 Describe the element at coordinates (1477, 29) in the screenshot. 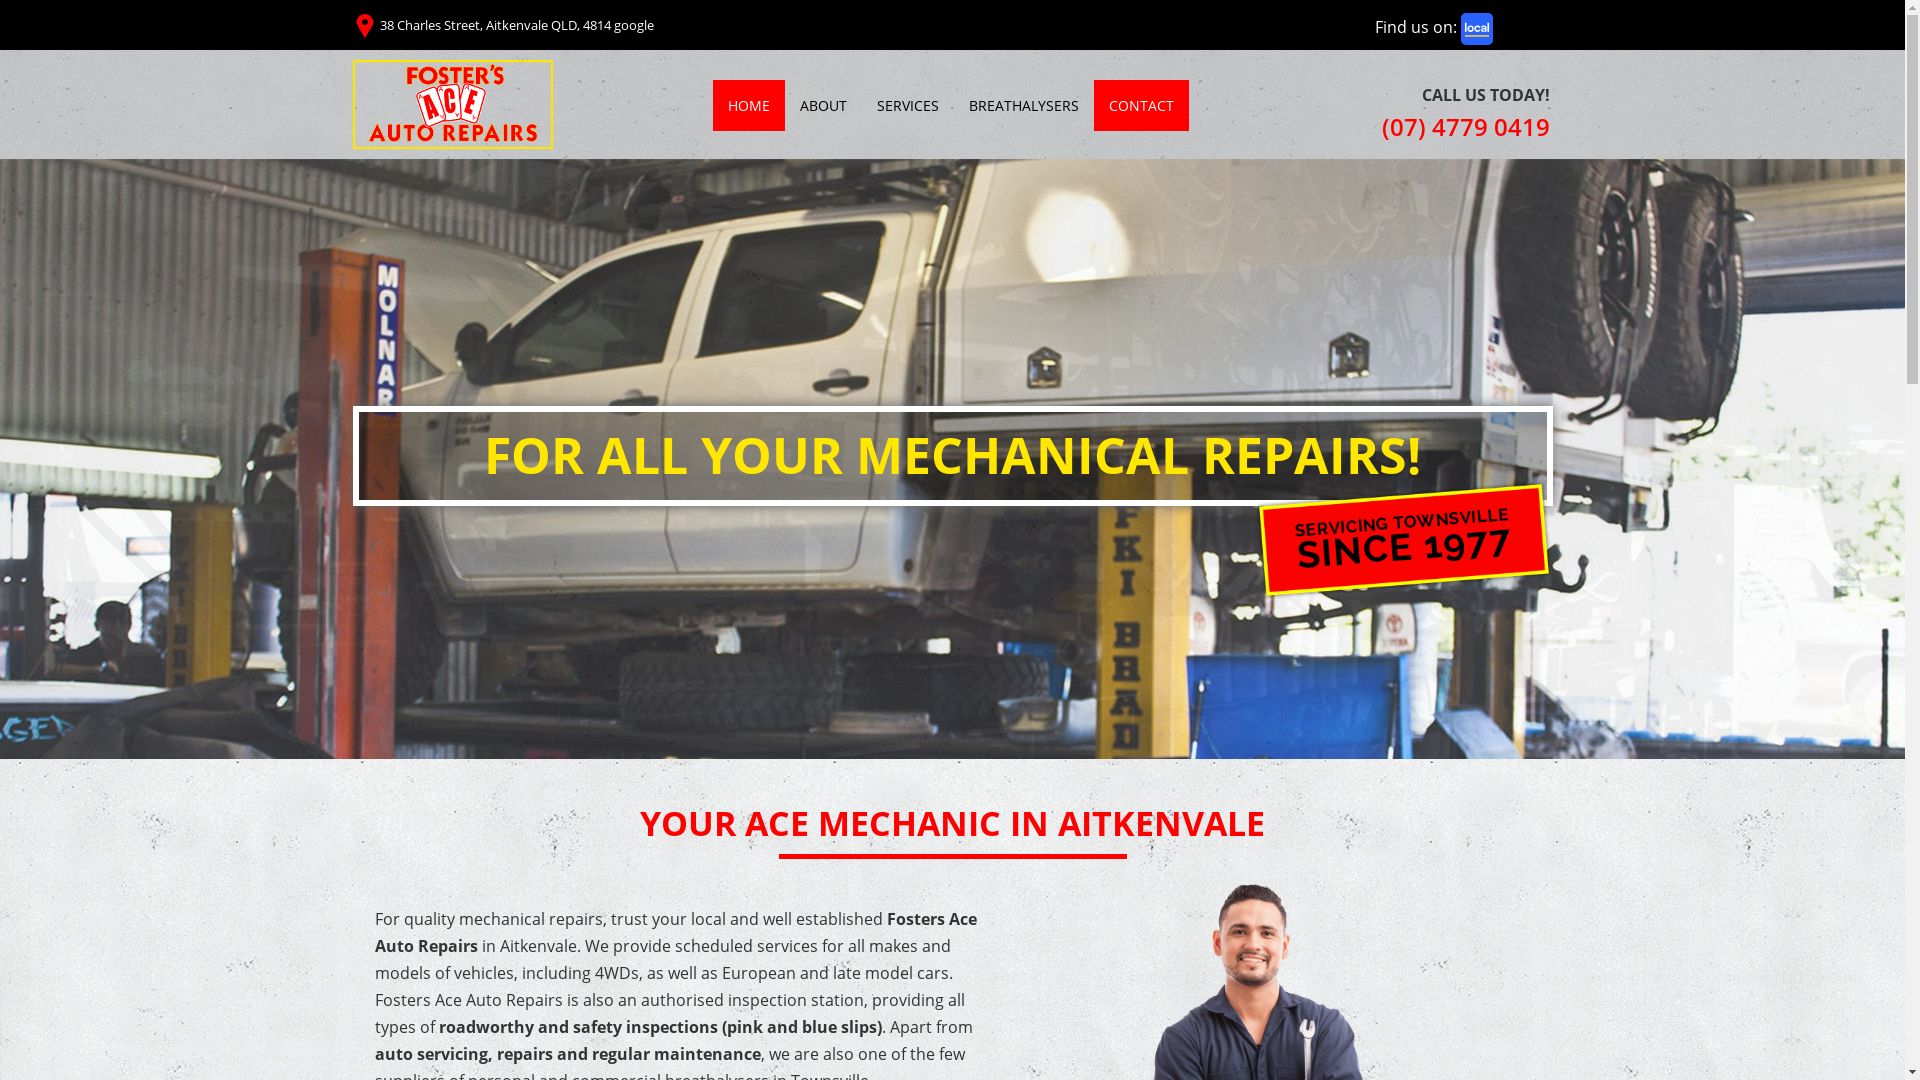

I see `Localsearch` at that location.